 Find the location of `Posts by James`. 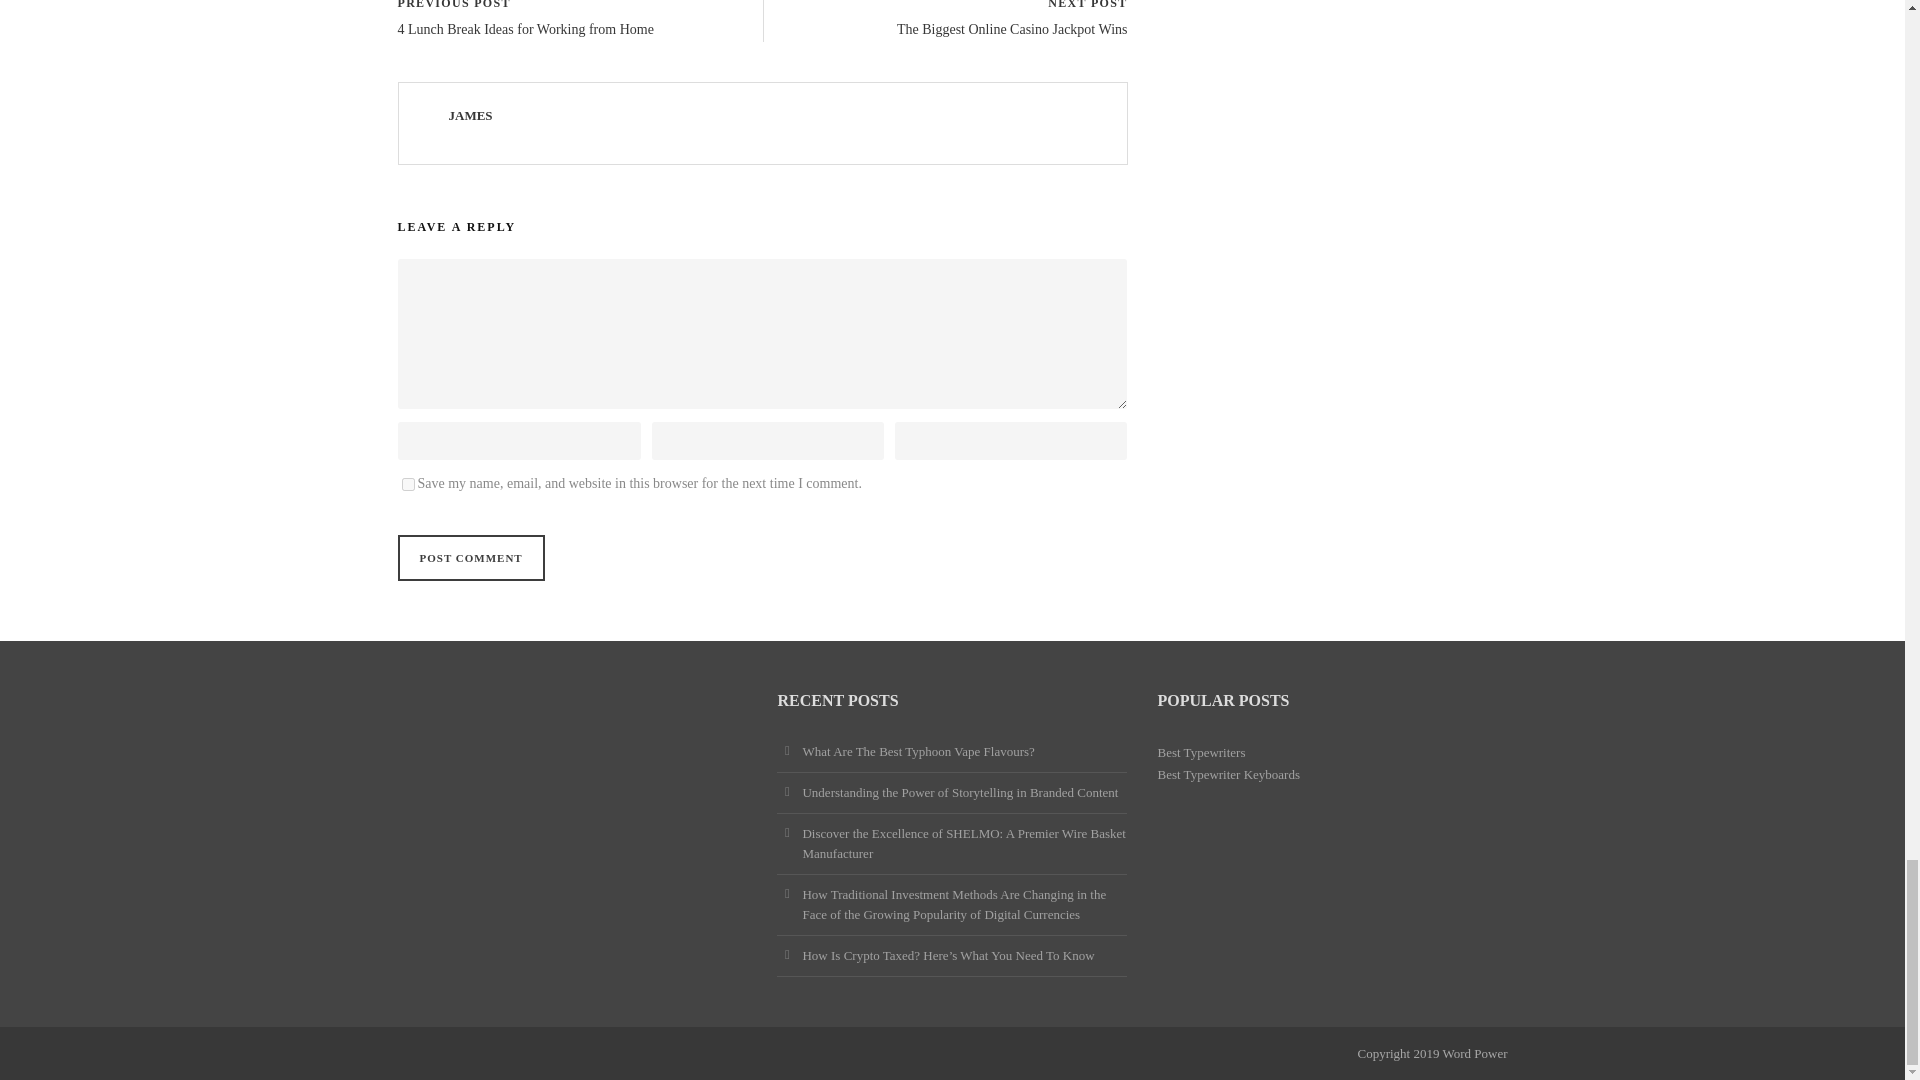

Posts by James is located at coordinates (469, 116).